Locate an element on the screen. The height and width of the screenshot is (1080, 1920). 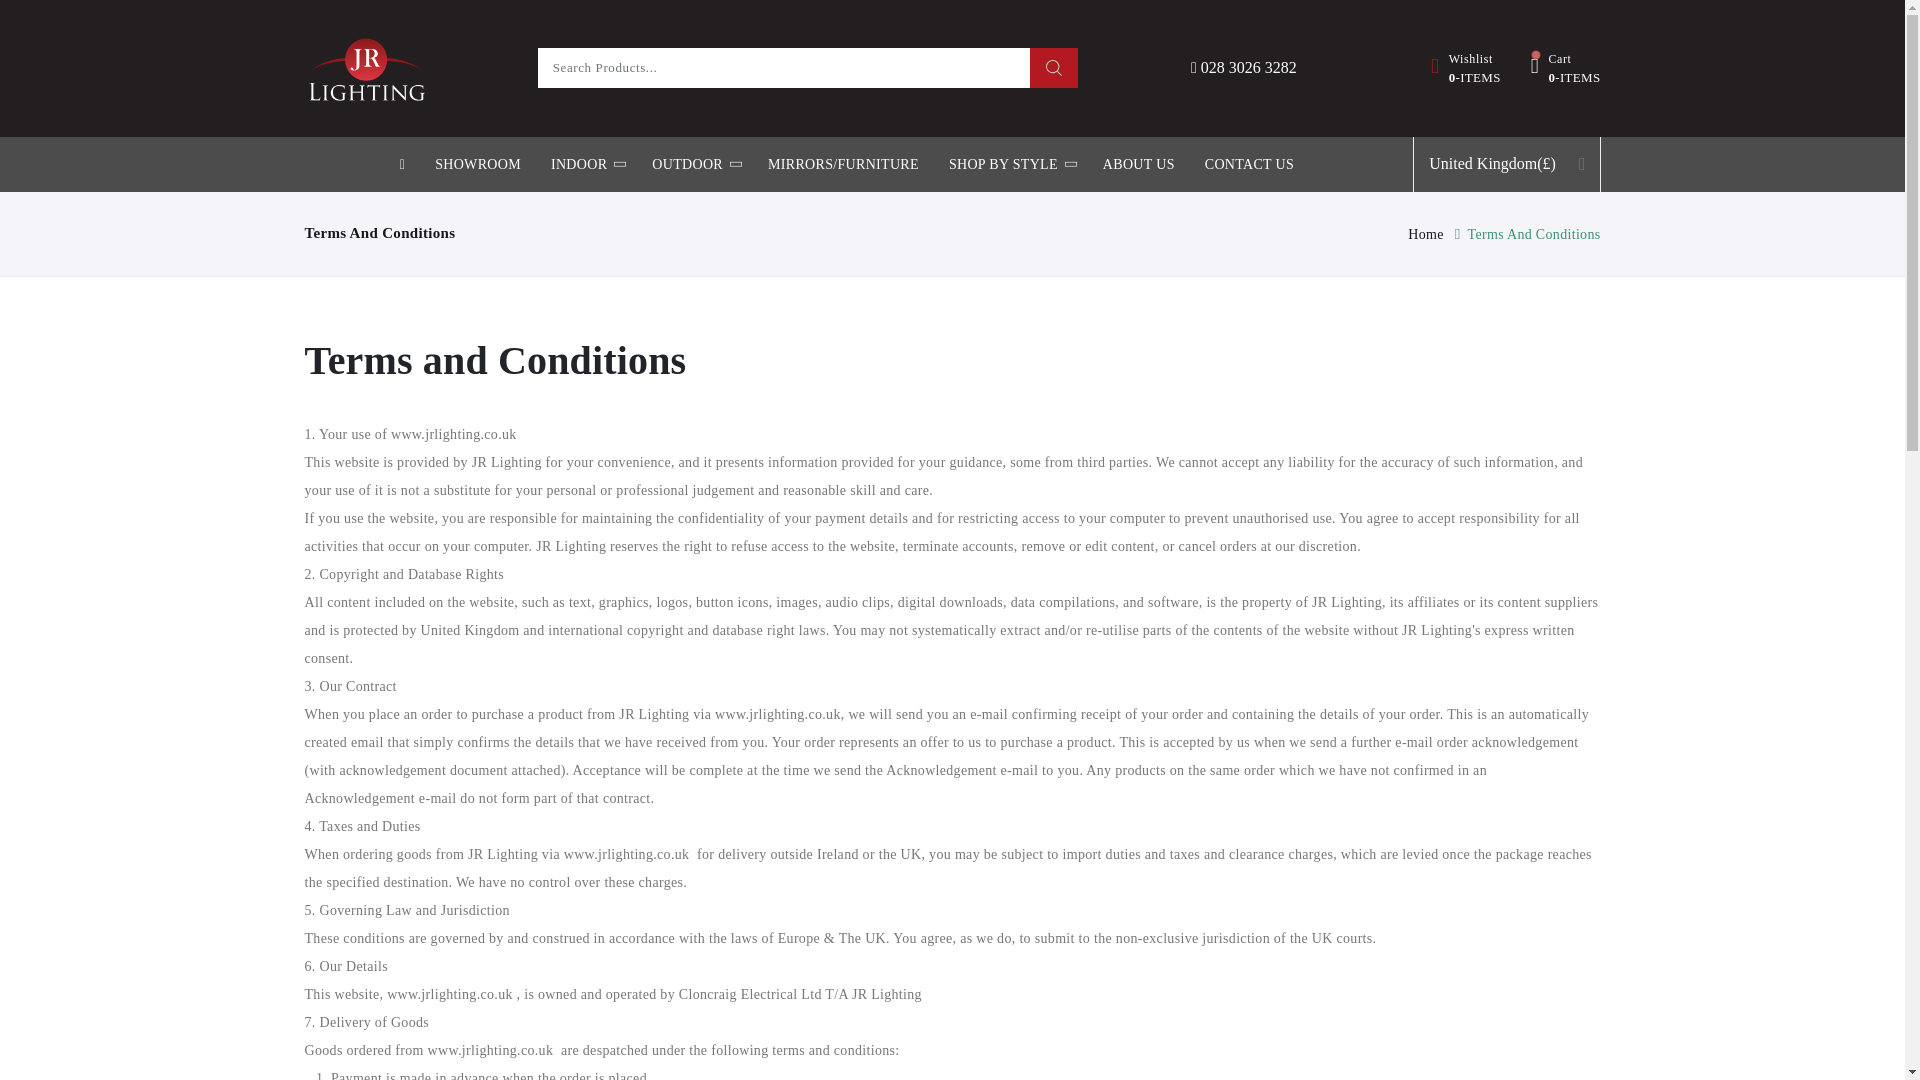
INDOOR is located at coordinates (1466, 68).